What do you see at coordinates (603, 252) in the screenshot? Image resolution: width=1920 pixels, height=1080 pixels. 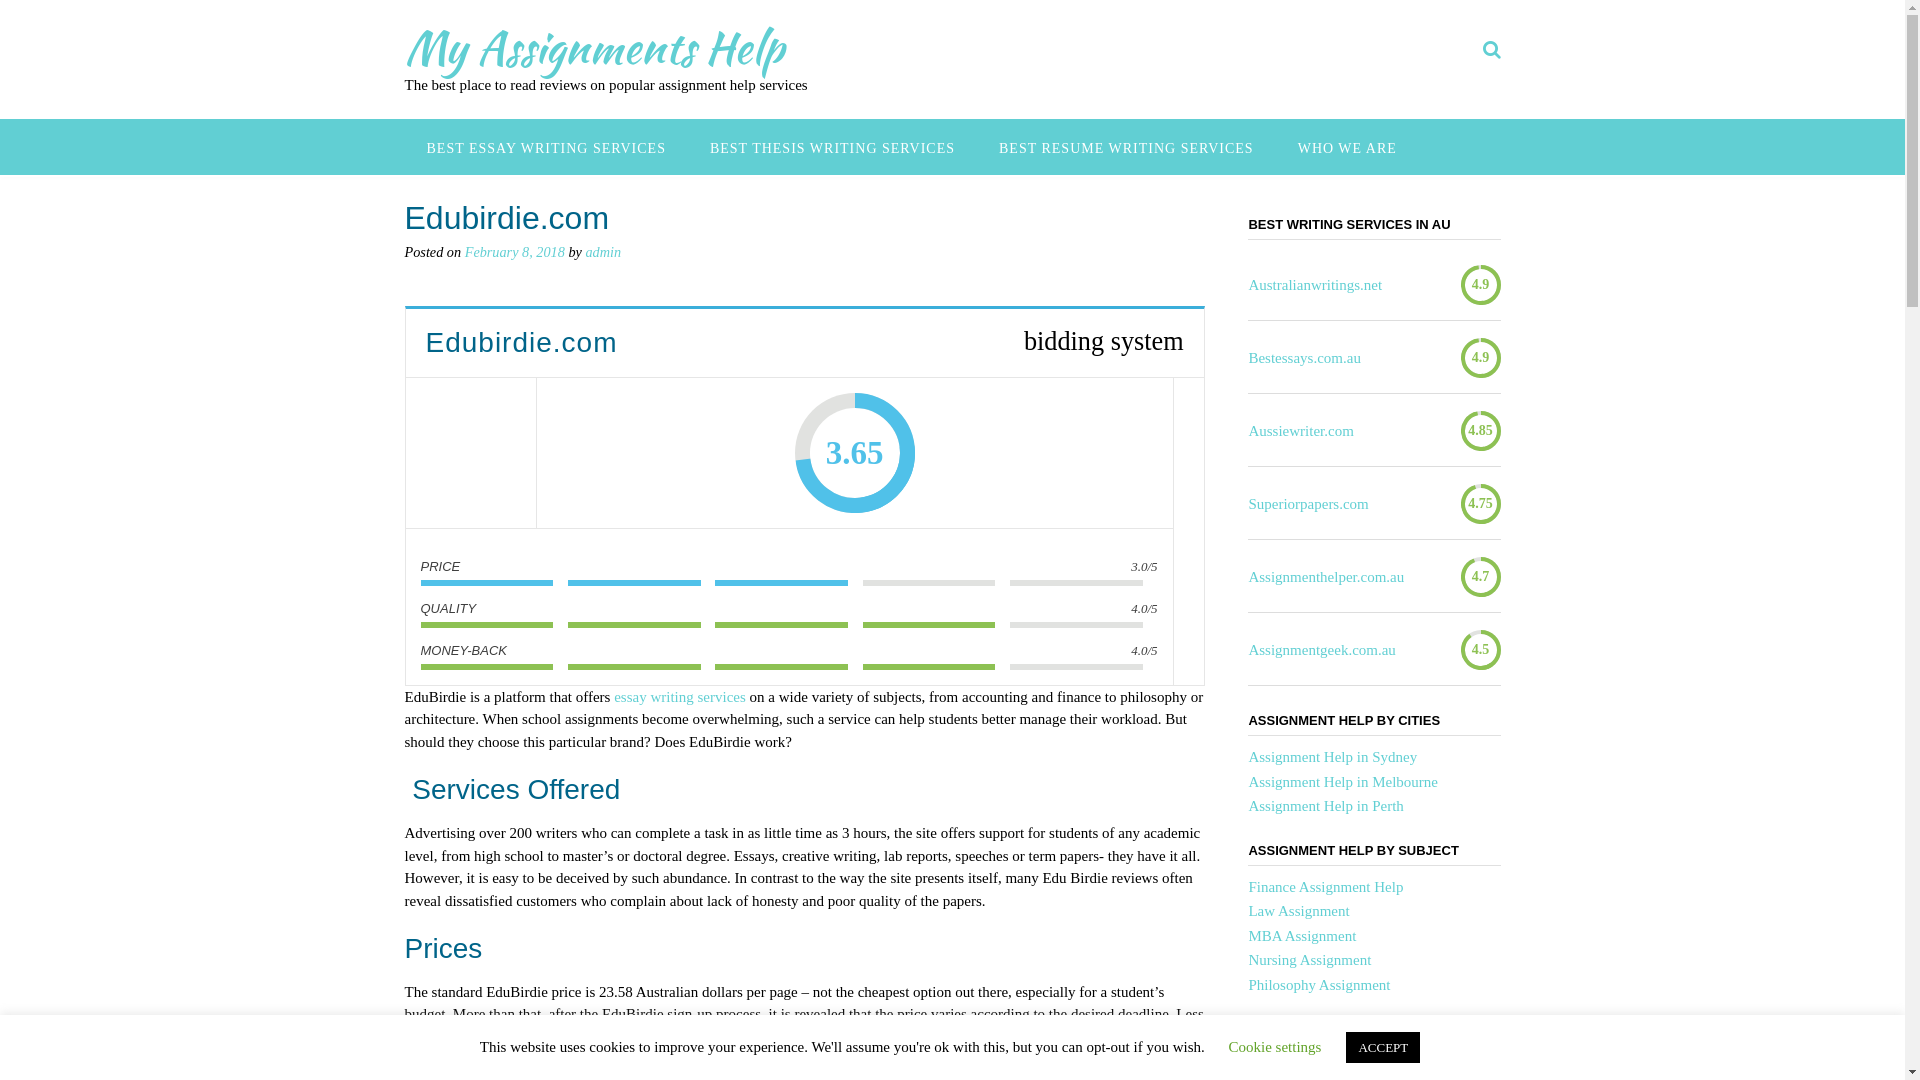 I see `admin` at bounding box center [603, 252].